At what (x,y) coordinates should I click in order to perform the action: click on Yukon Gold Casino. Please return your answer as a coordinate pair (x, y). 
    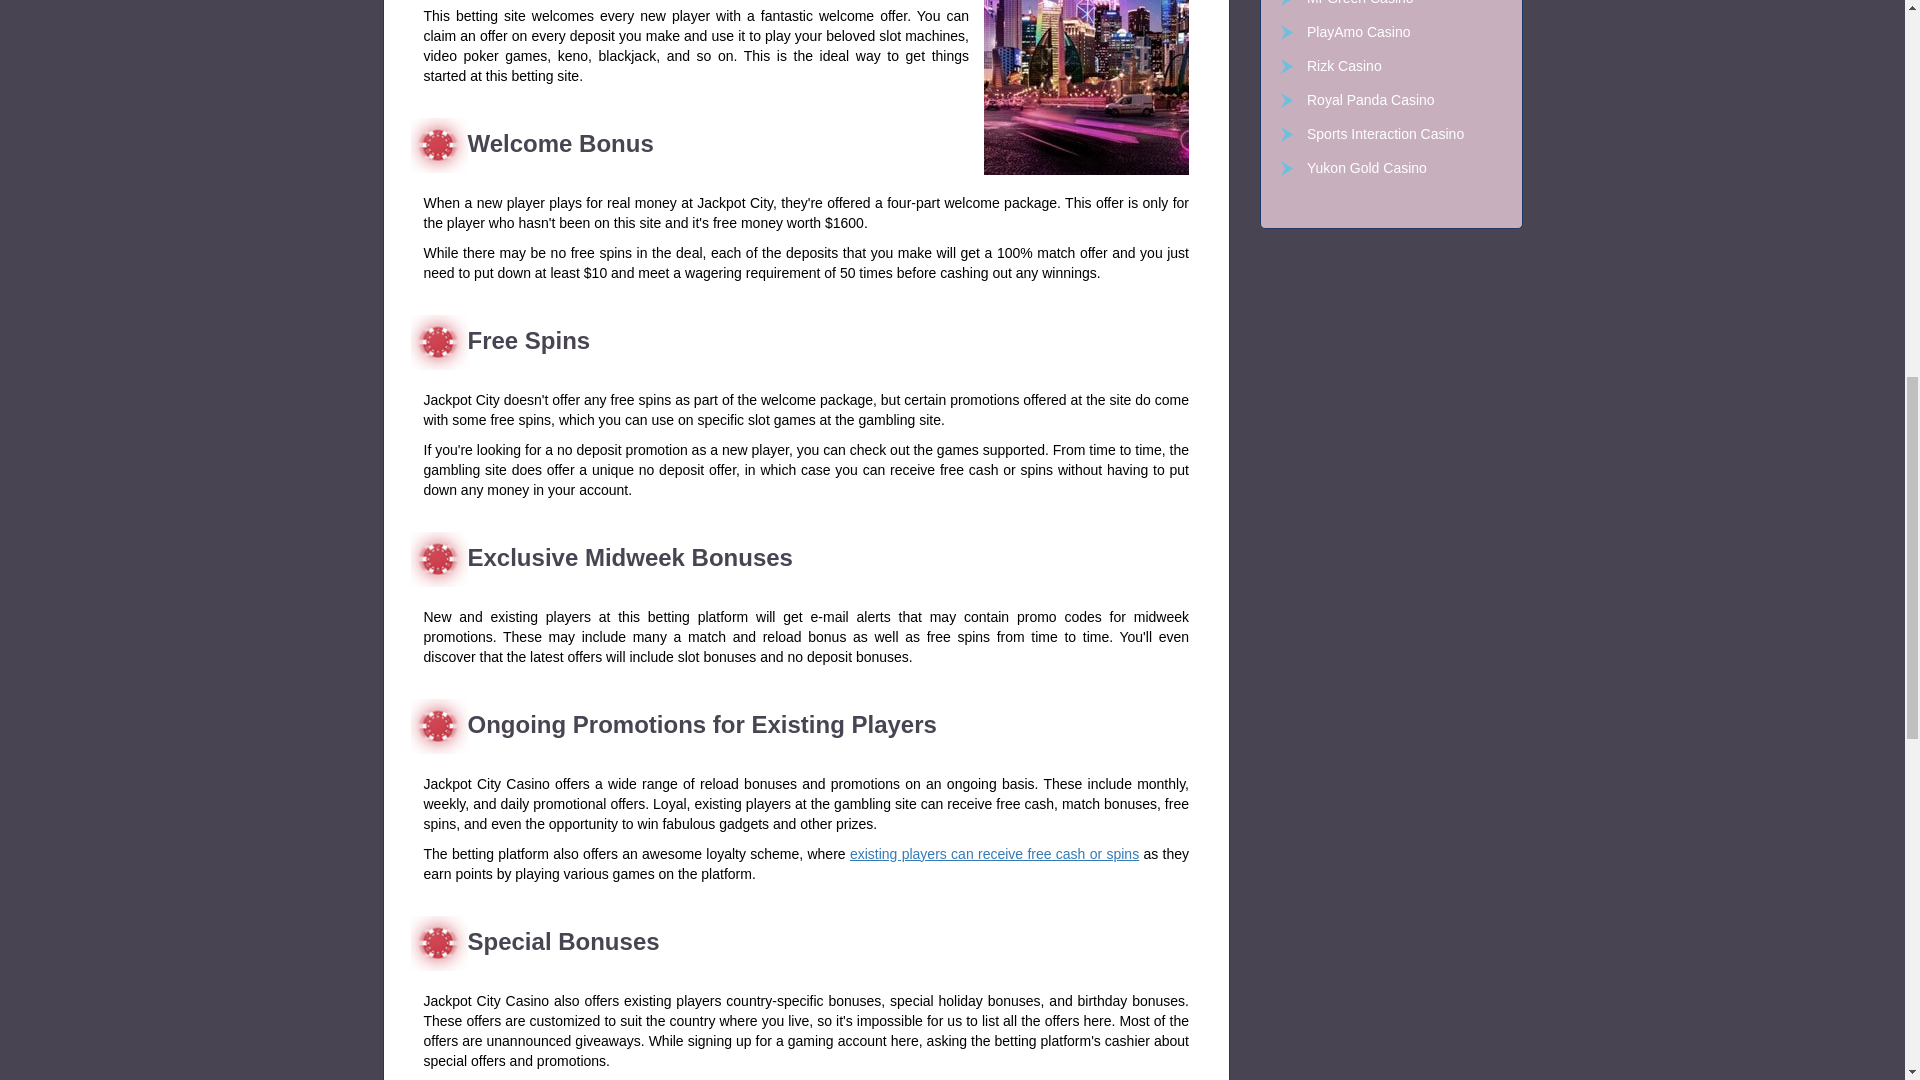
    Looking at the image, I should click on (1390, 168).